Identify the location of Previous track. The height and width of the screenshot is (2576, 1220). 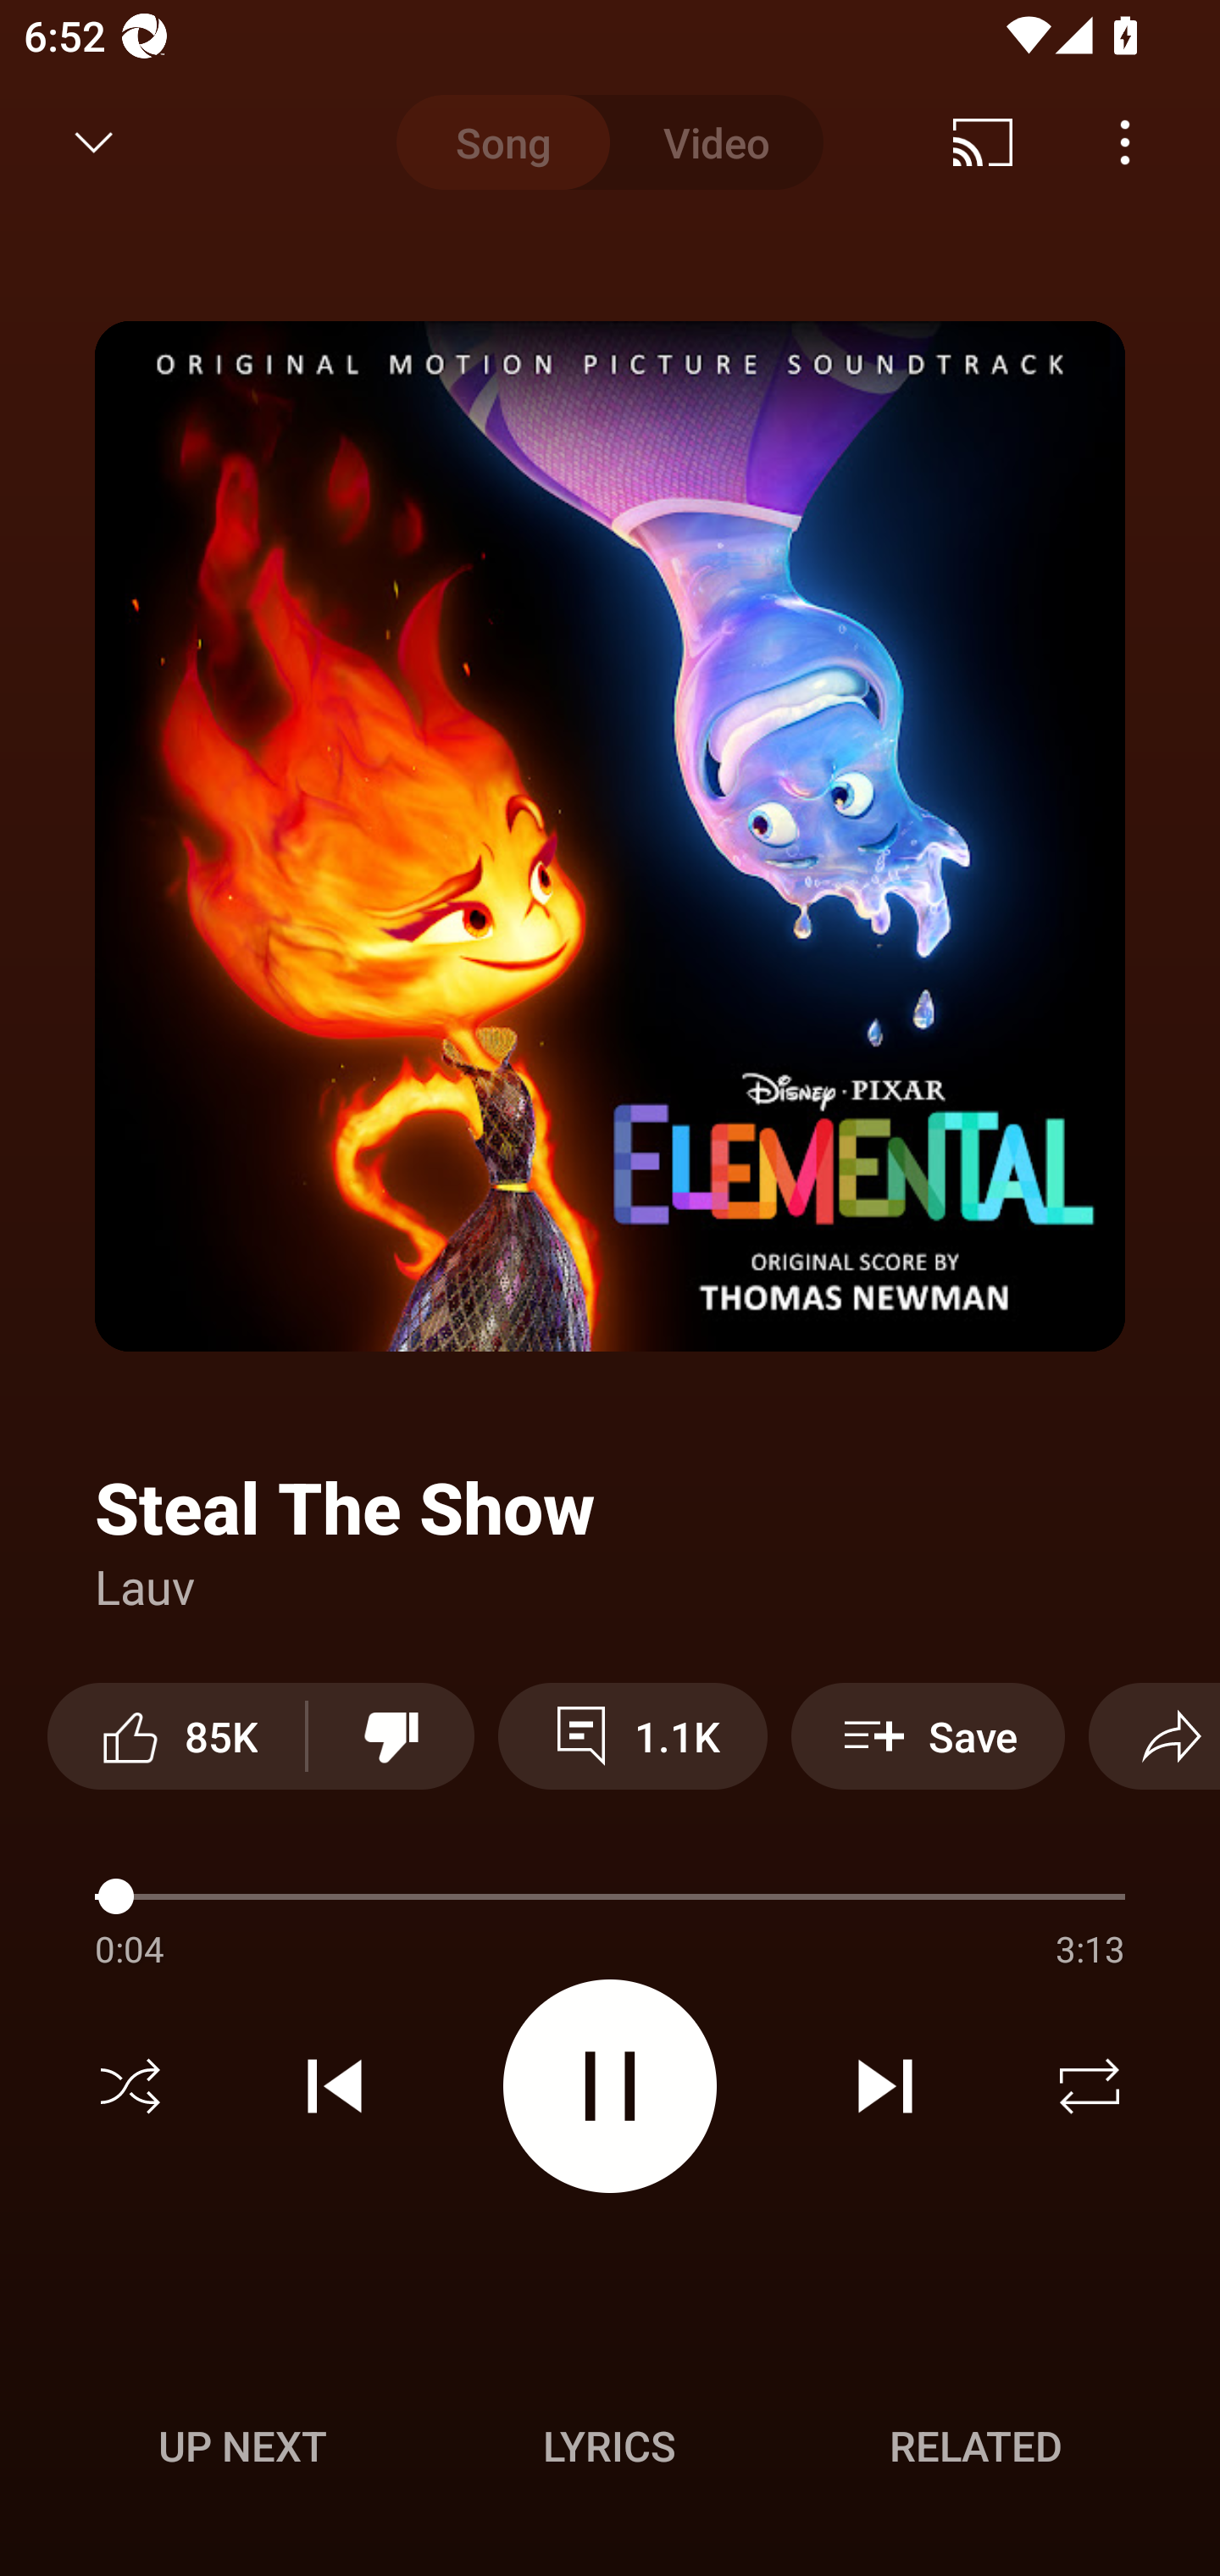
(335, 2086).